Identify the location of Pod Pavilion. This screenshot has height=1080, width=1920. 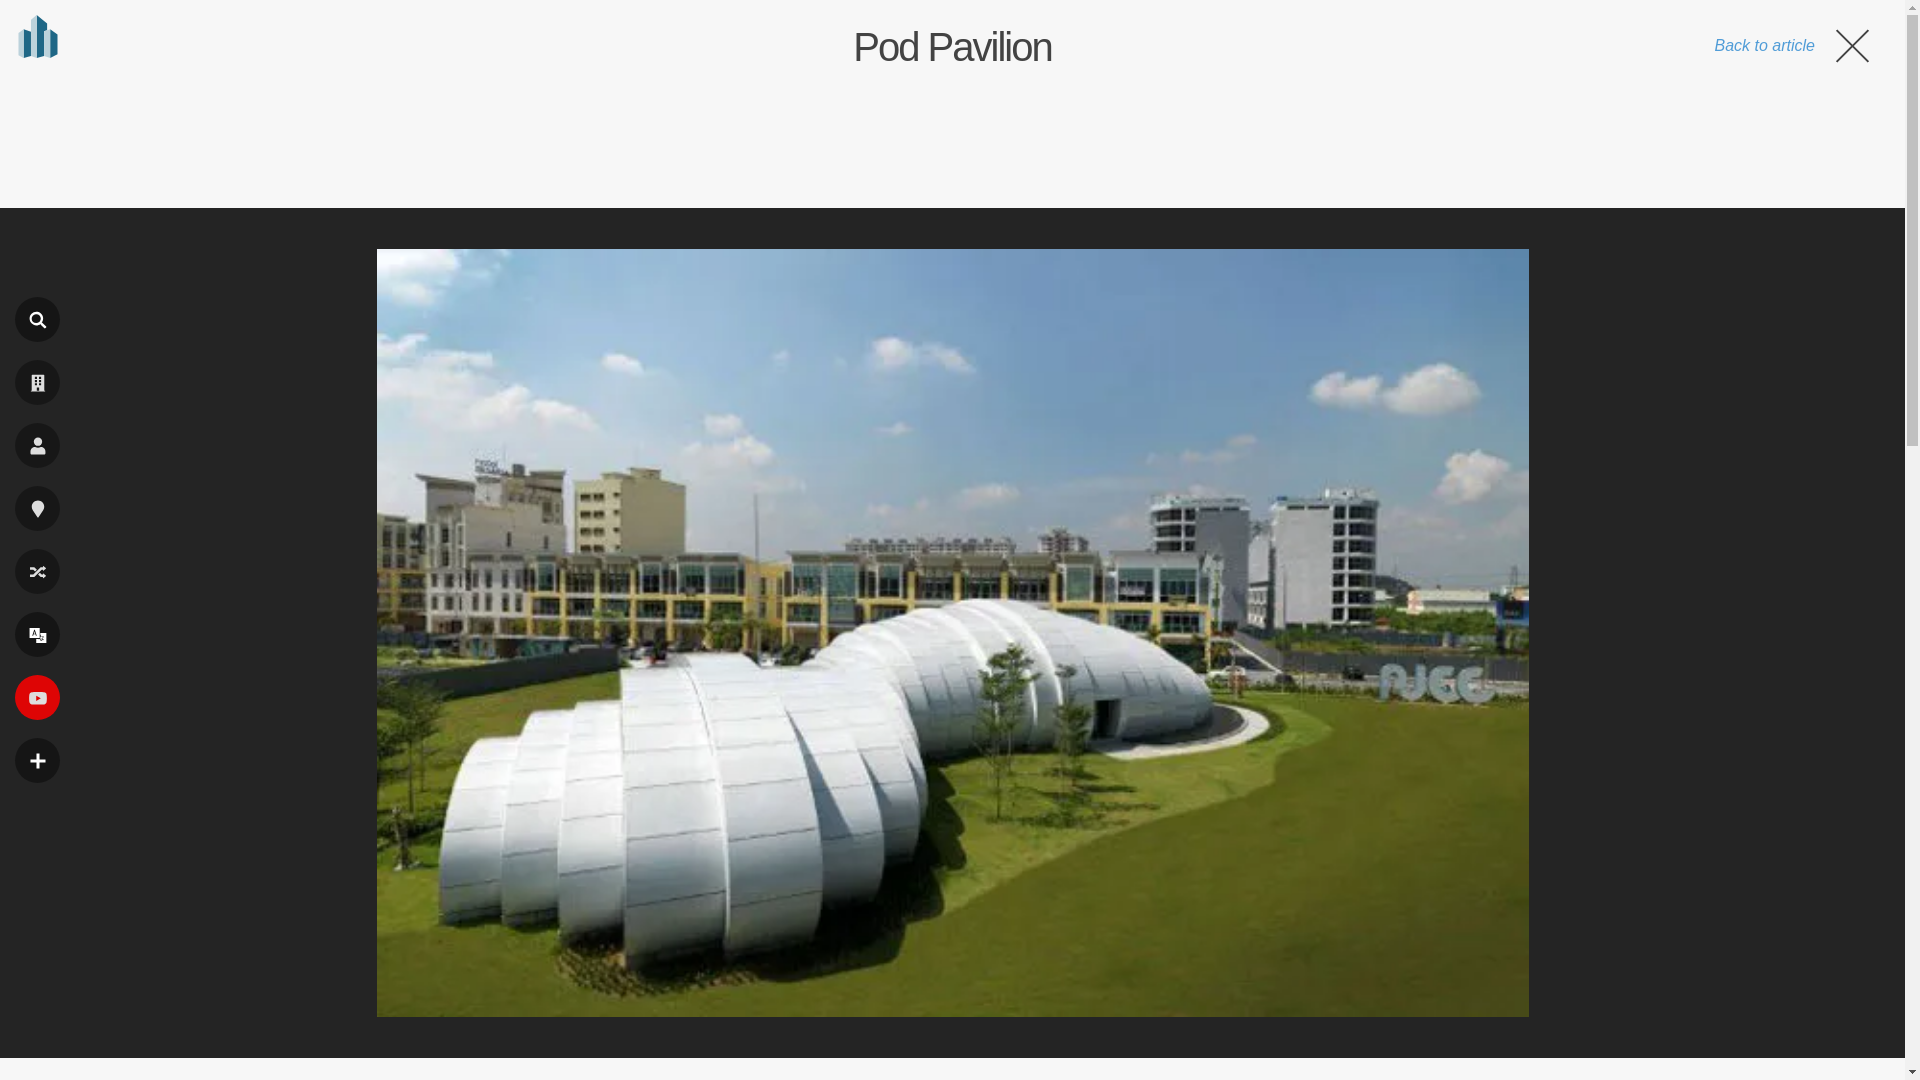
(951, 46).